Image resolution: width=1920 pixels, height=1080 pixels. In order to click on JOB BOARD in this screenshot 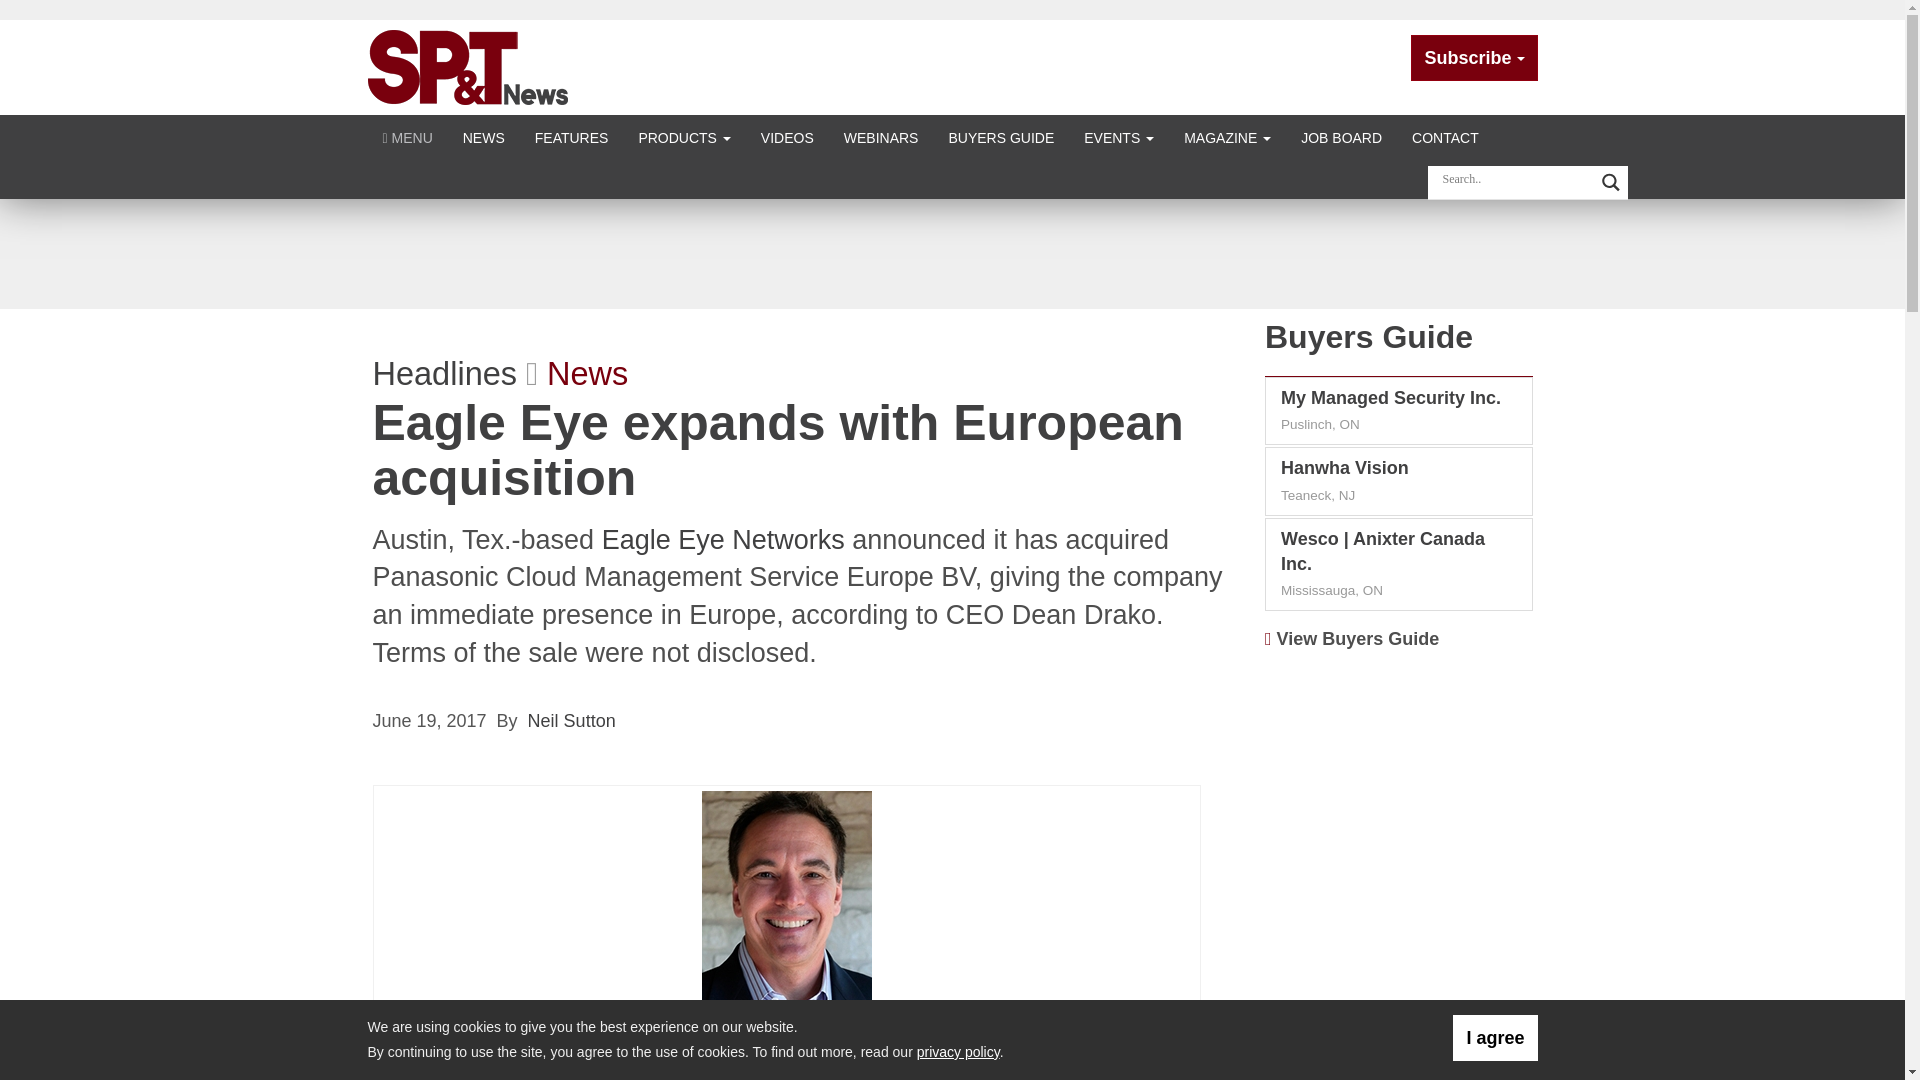, I will do `click(1342, 136)`.